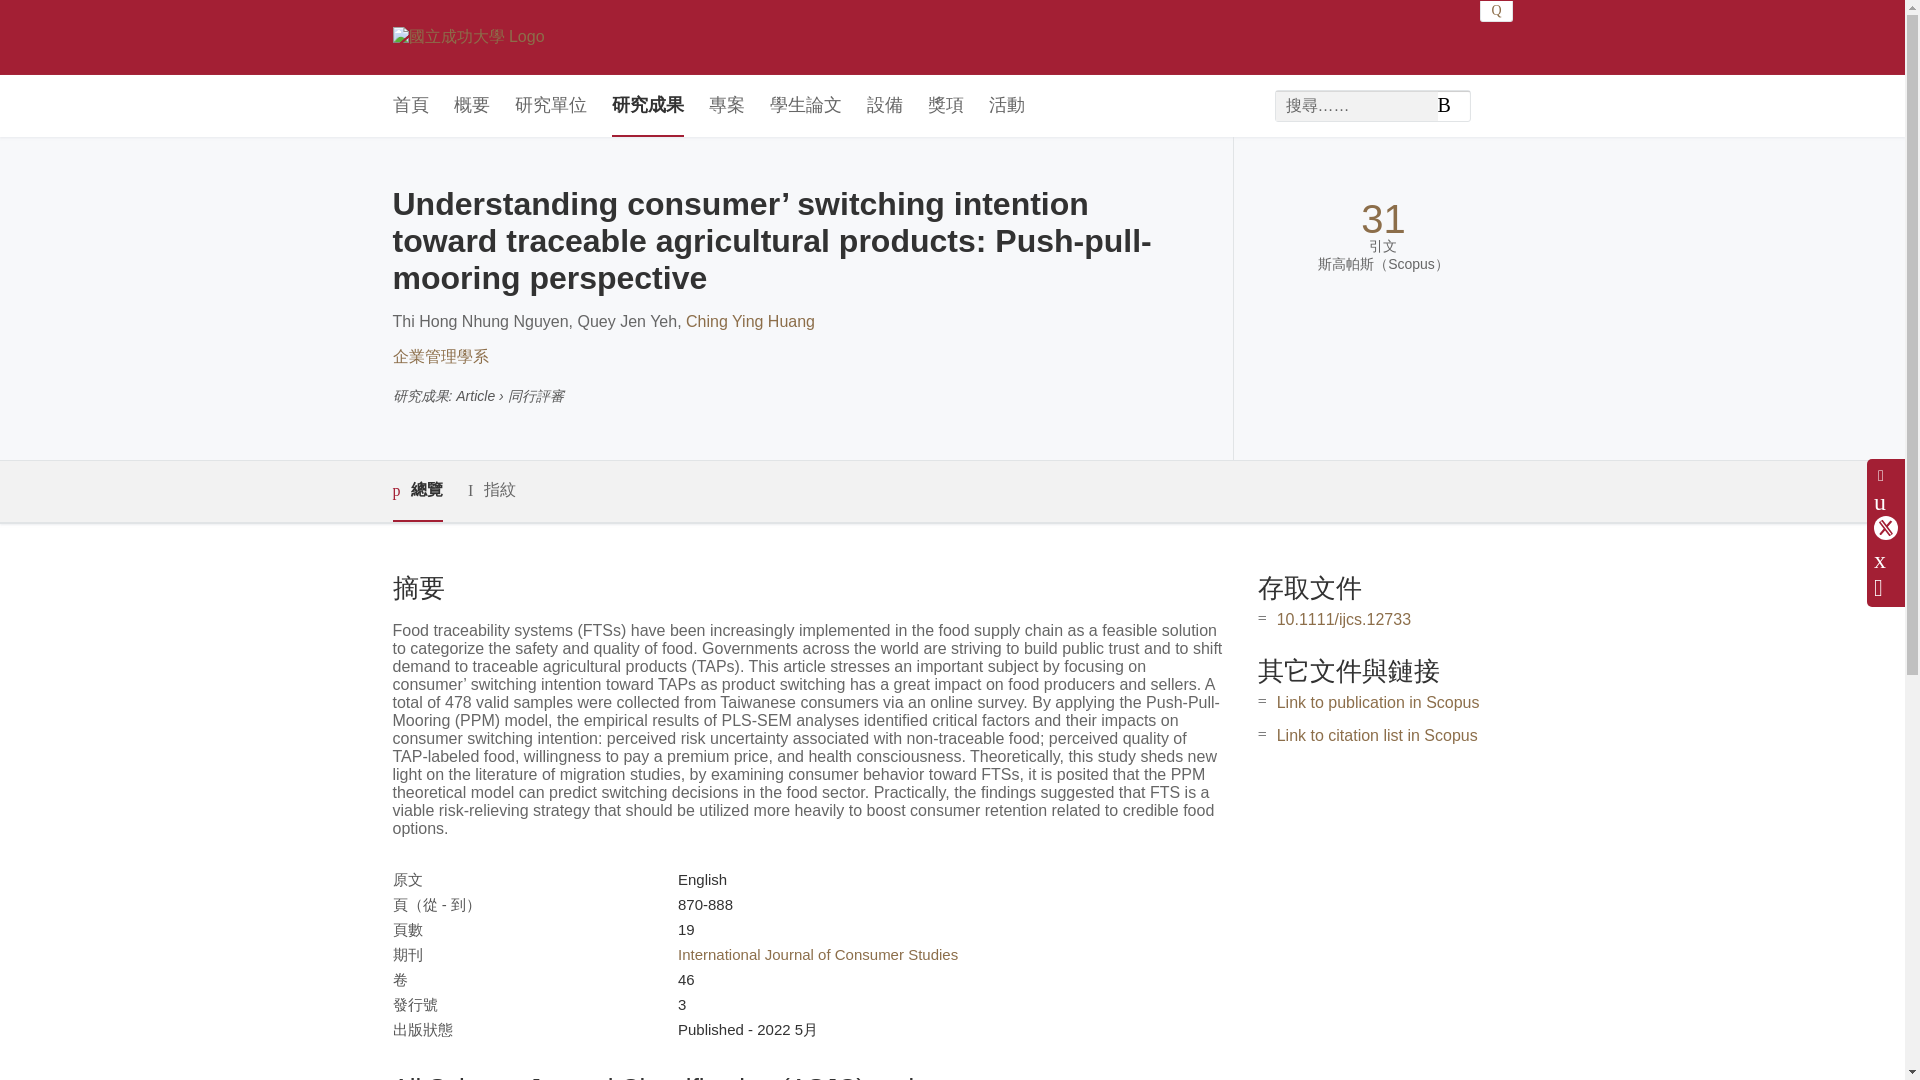 This screenshot has height=1080, width=1920. I want to click on Ching Ying Huang, so click(750, 322).